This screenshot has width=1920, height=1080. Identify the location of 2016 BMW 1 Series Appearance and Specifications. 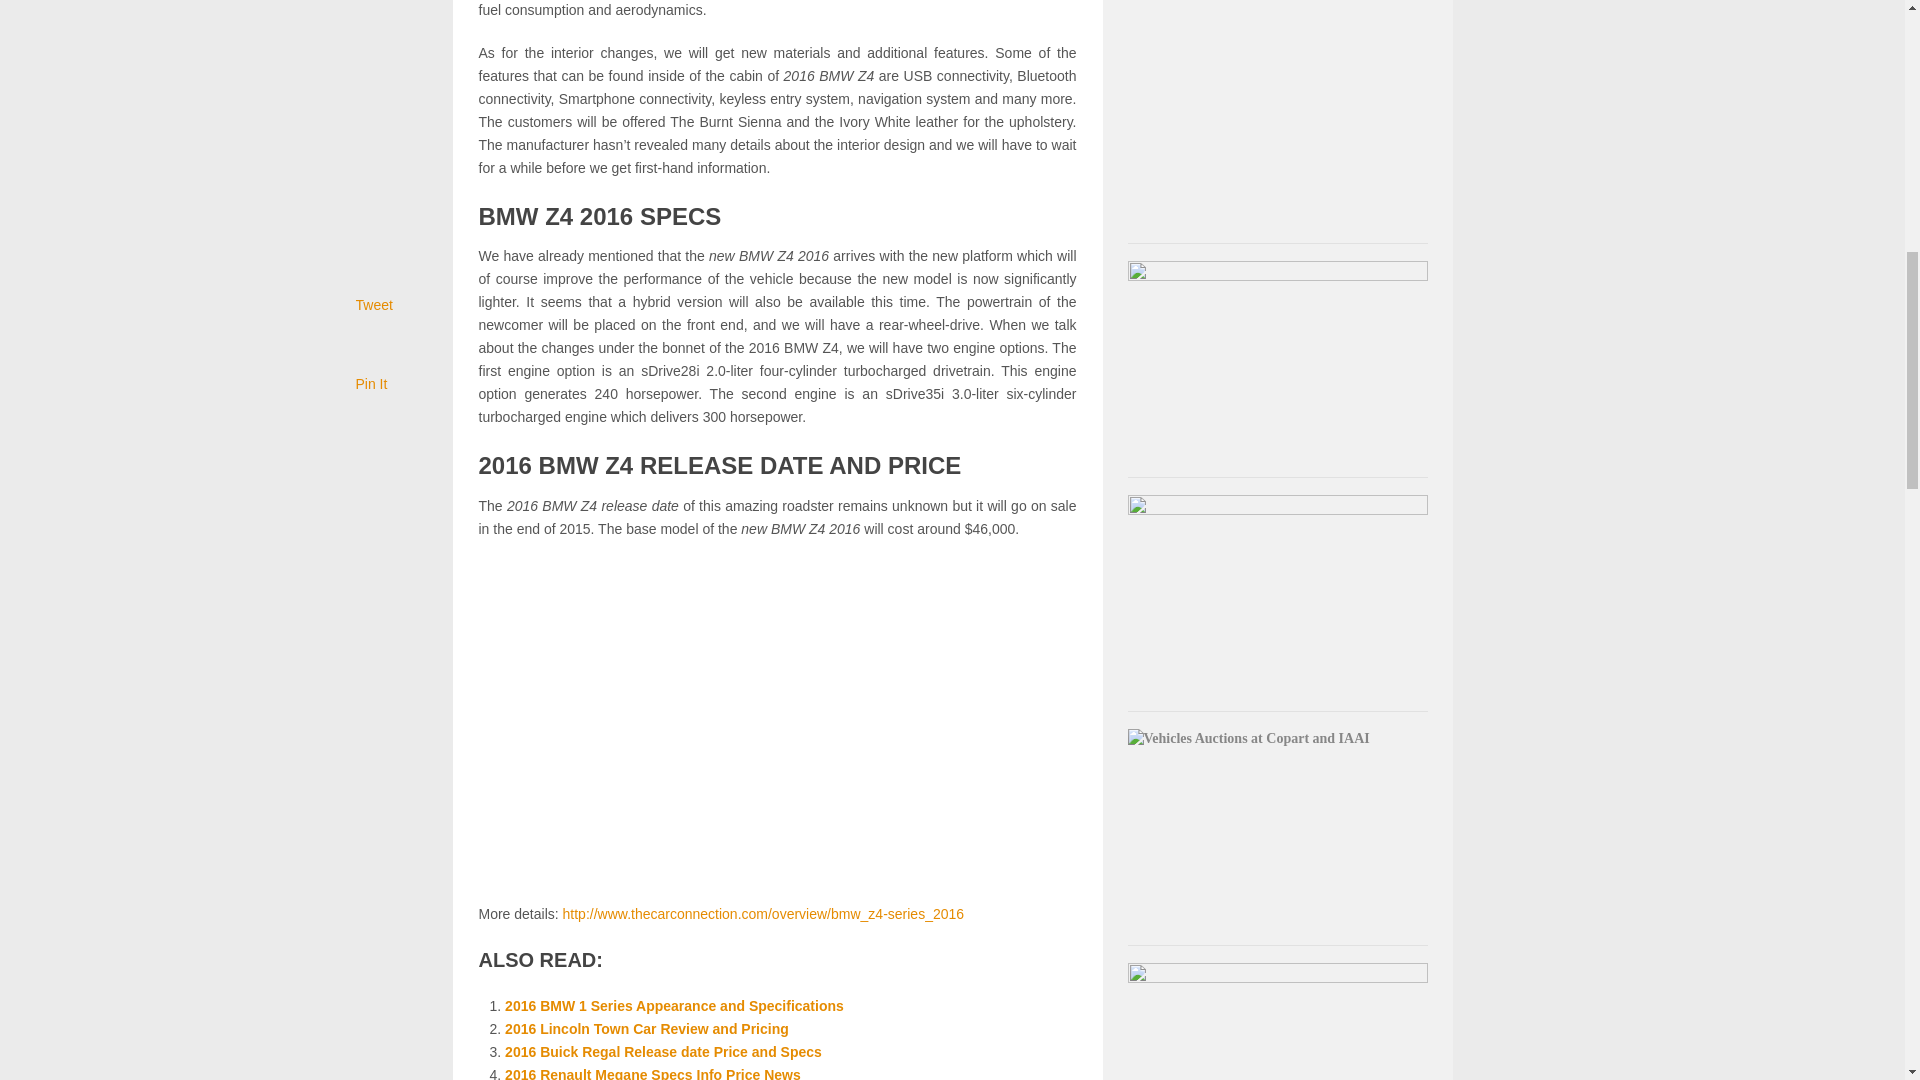
(674, 1006).